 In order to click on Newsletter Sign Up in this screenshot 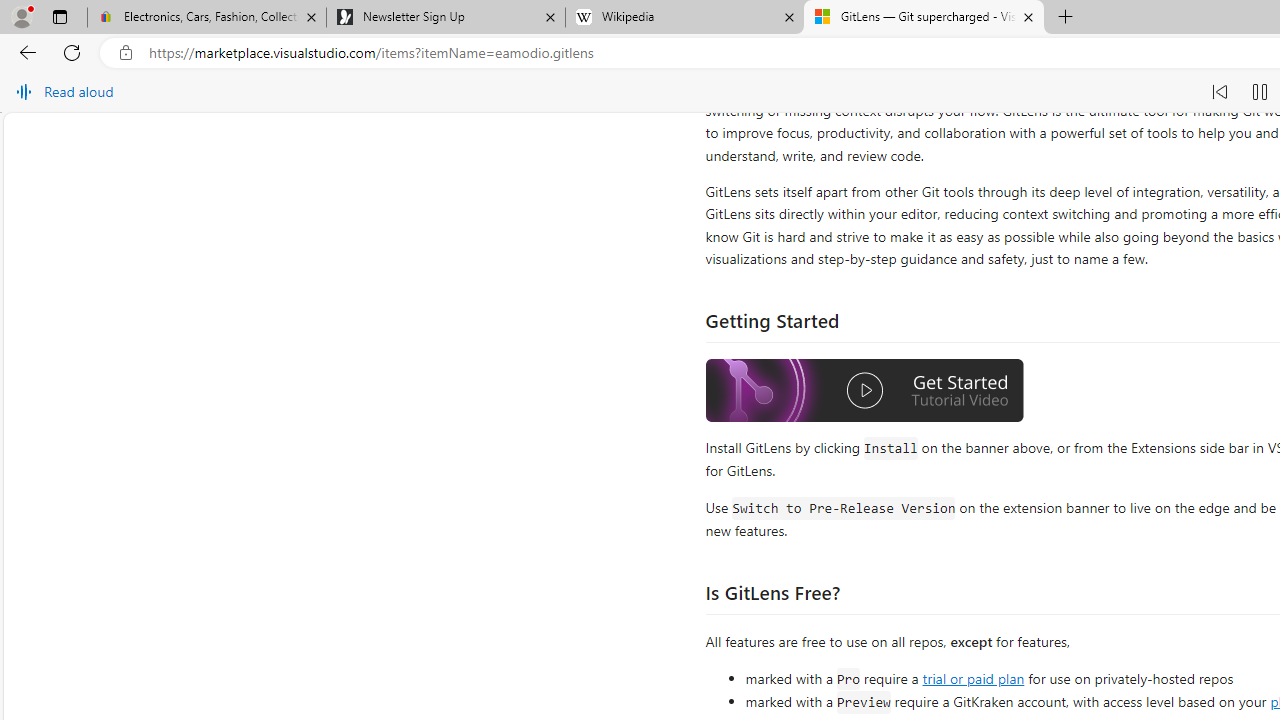, I will do `click(445, 18)`.